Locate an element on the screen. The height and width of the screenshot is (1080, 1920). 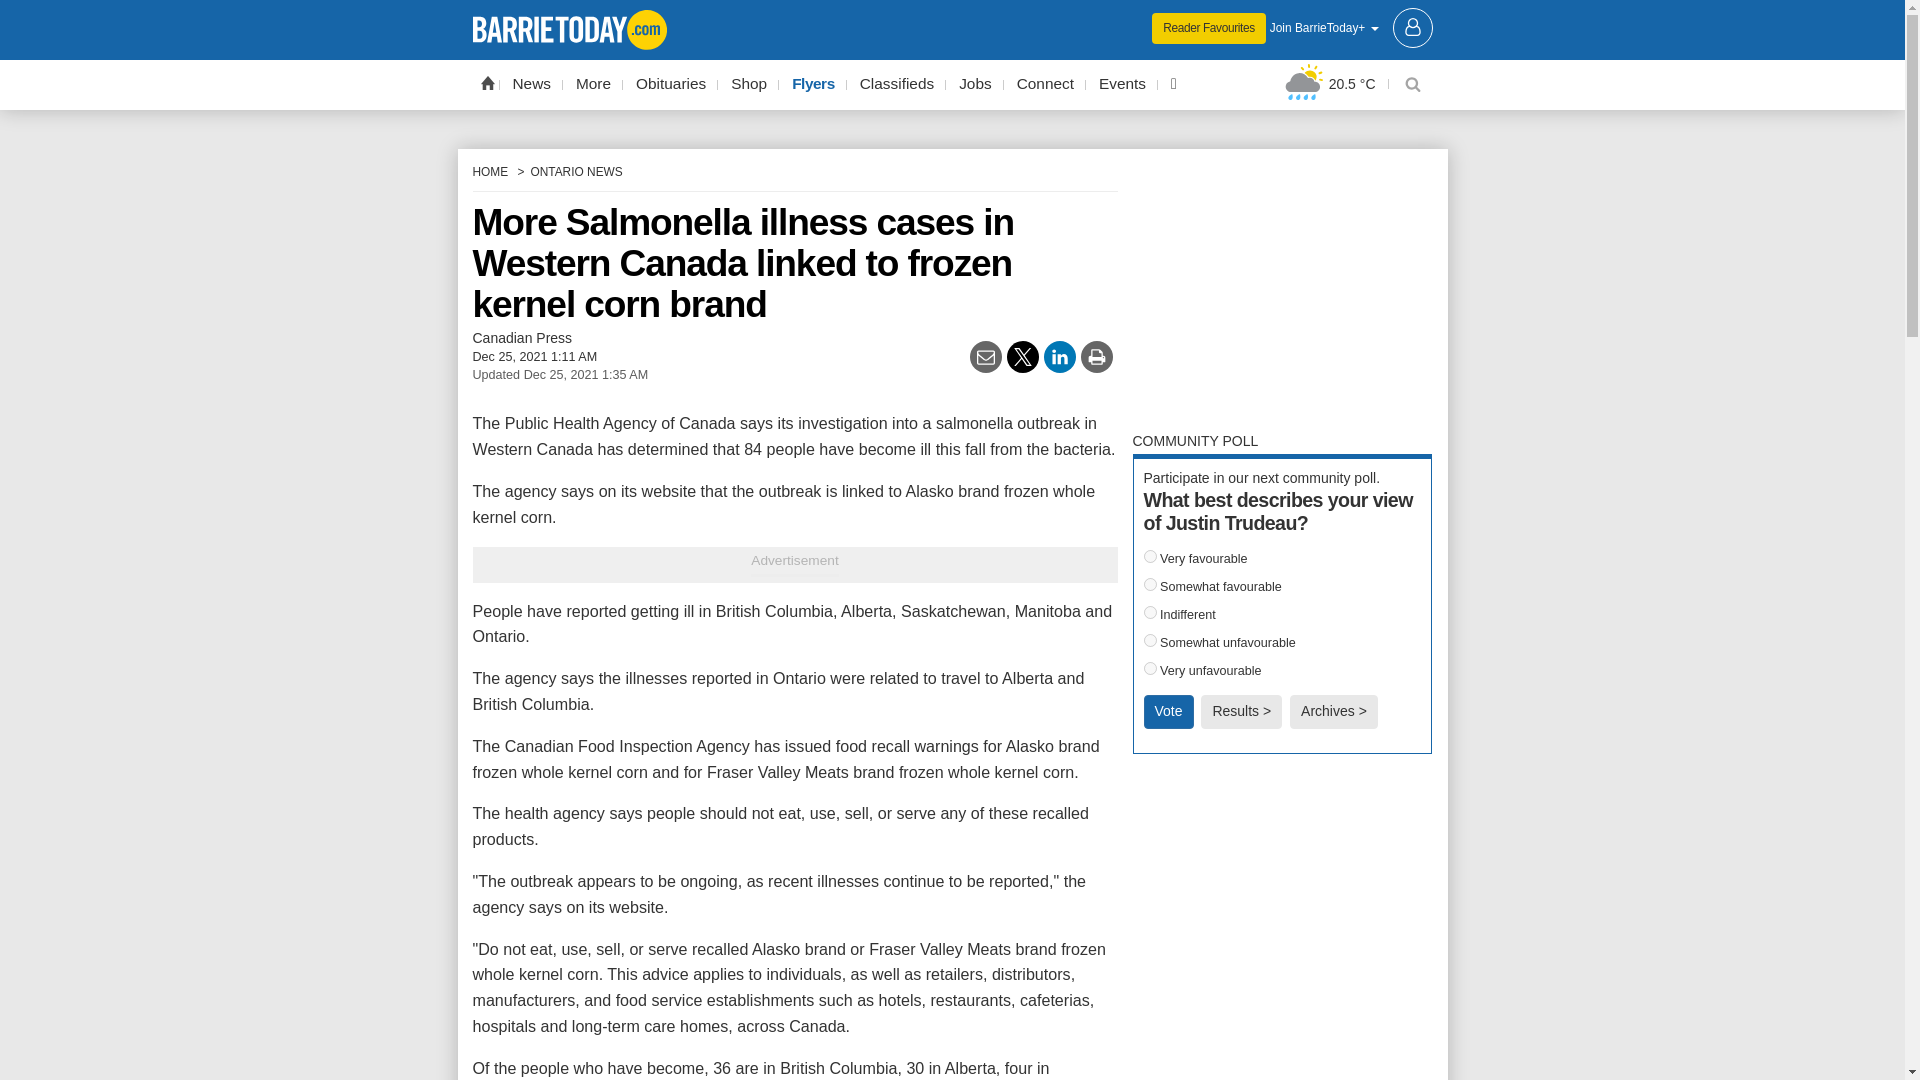
123112 is located at coordinates (1150, 584).